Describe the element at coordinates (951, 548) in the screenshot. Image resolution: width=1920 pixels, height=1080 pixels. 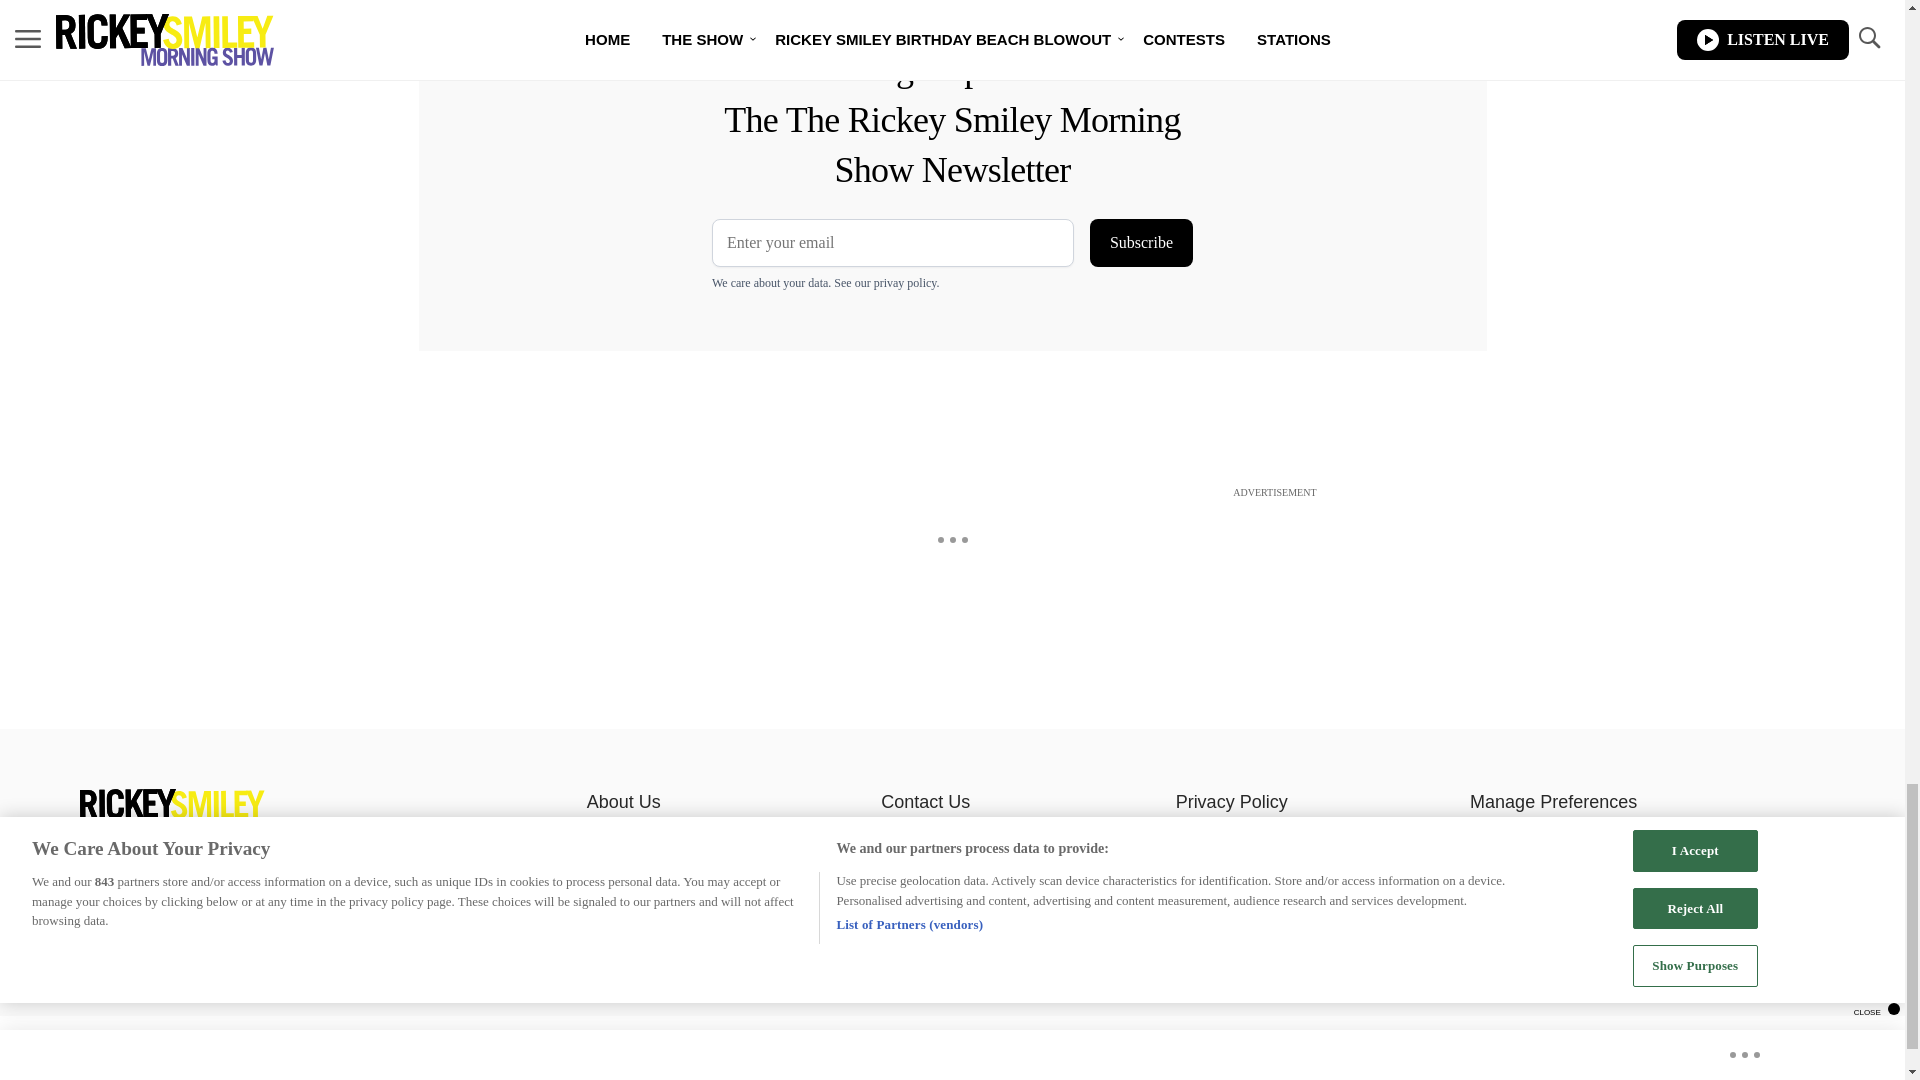
I see `3rd party ad content` at that location.